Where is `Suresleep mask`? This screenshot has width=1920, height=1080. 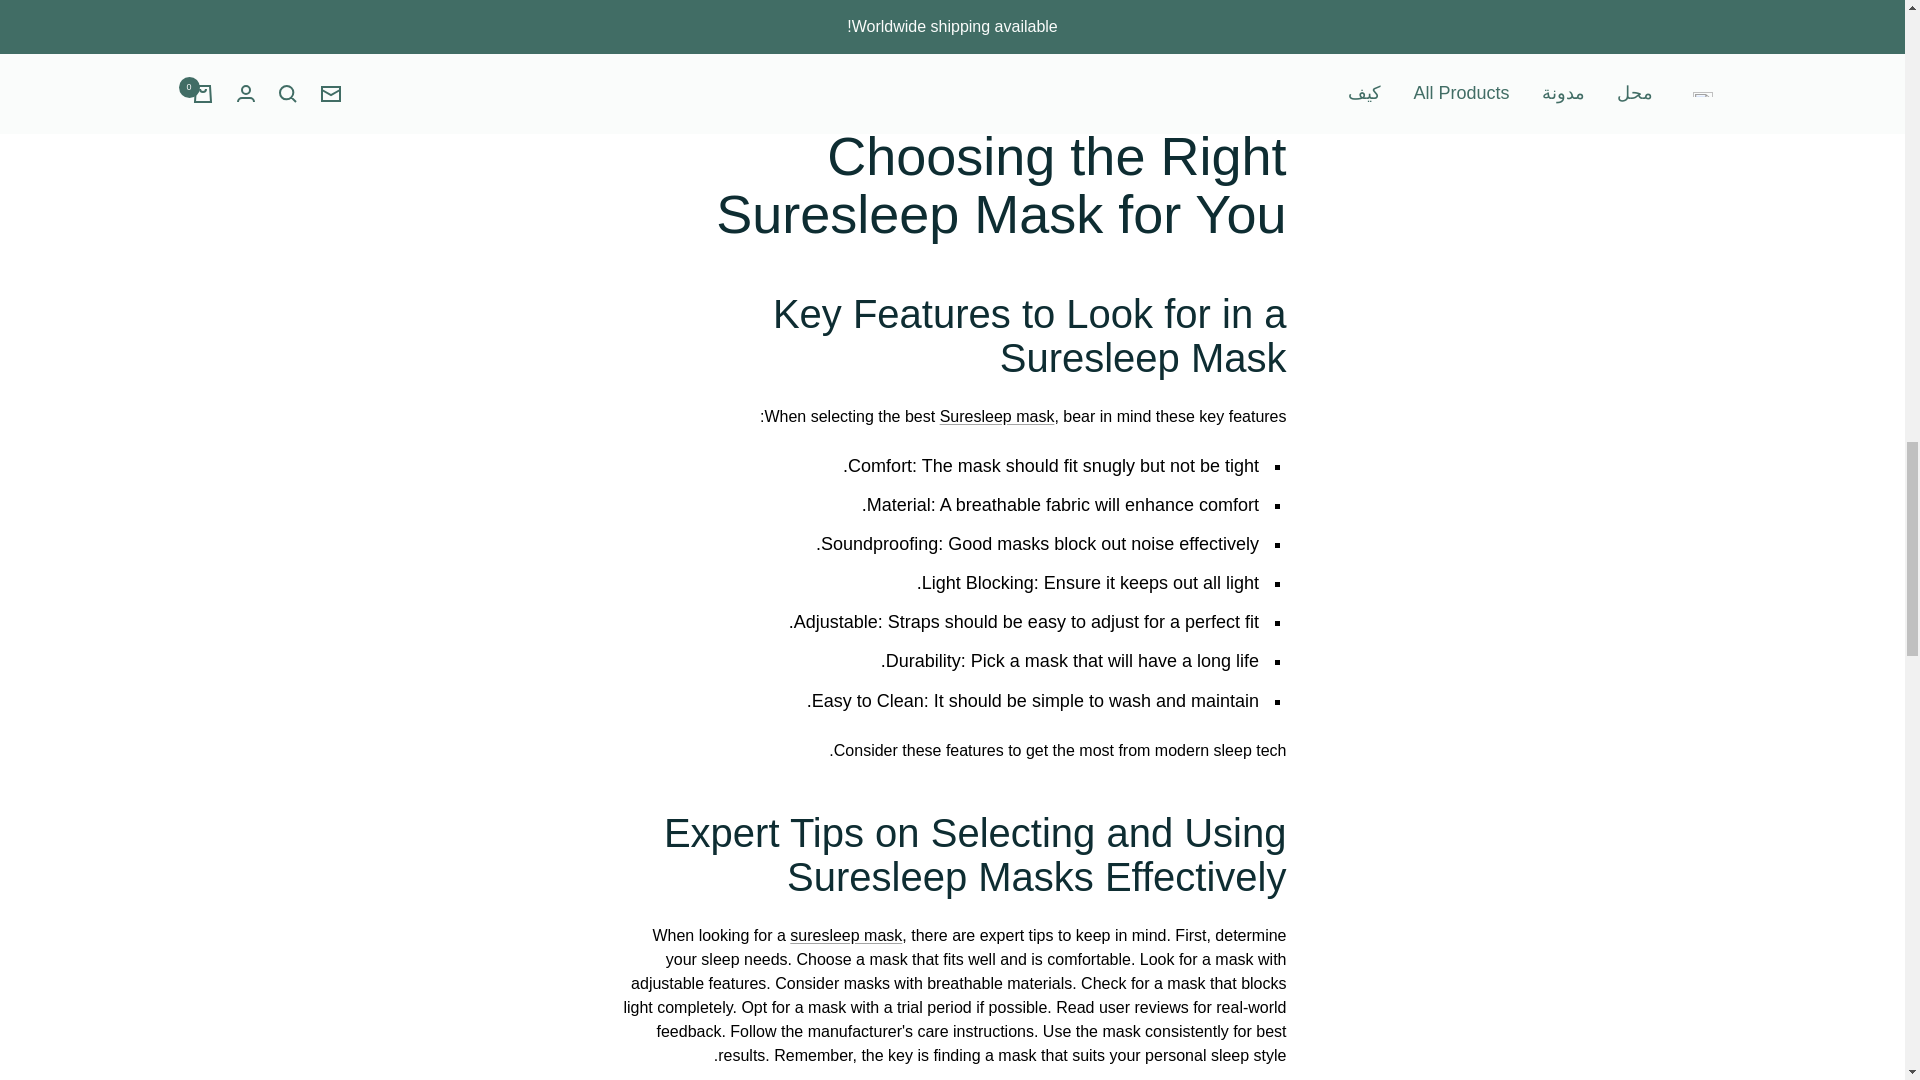
Suresleep mask is located at coordinates (997, 416).